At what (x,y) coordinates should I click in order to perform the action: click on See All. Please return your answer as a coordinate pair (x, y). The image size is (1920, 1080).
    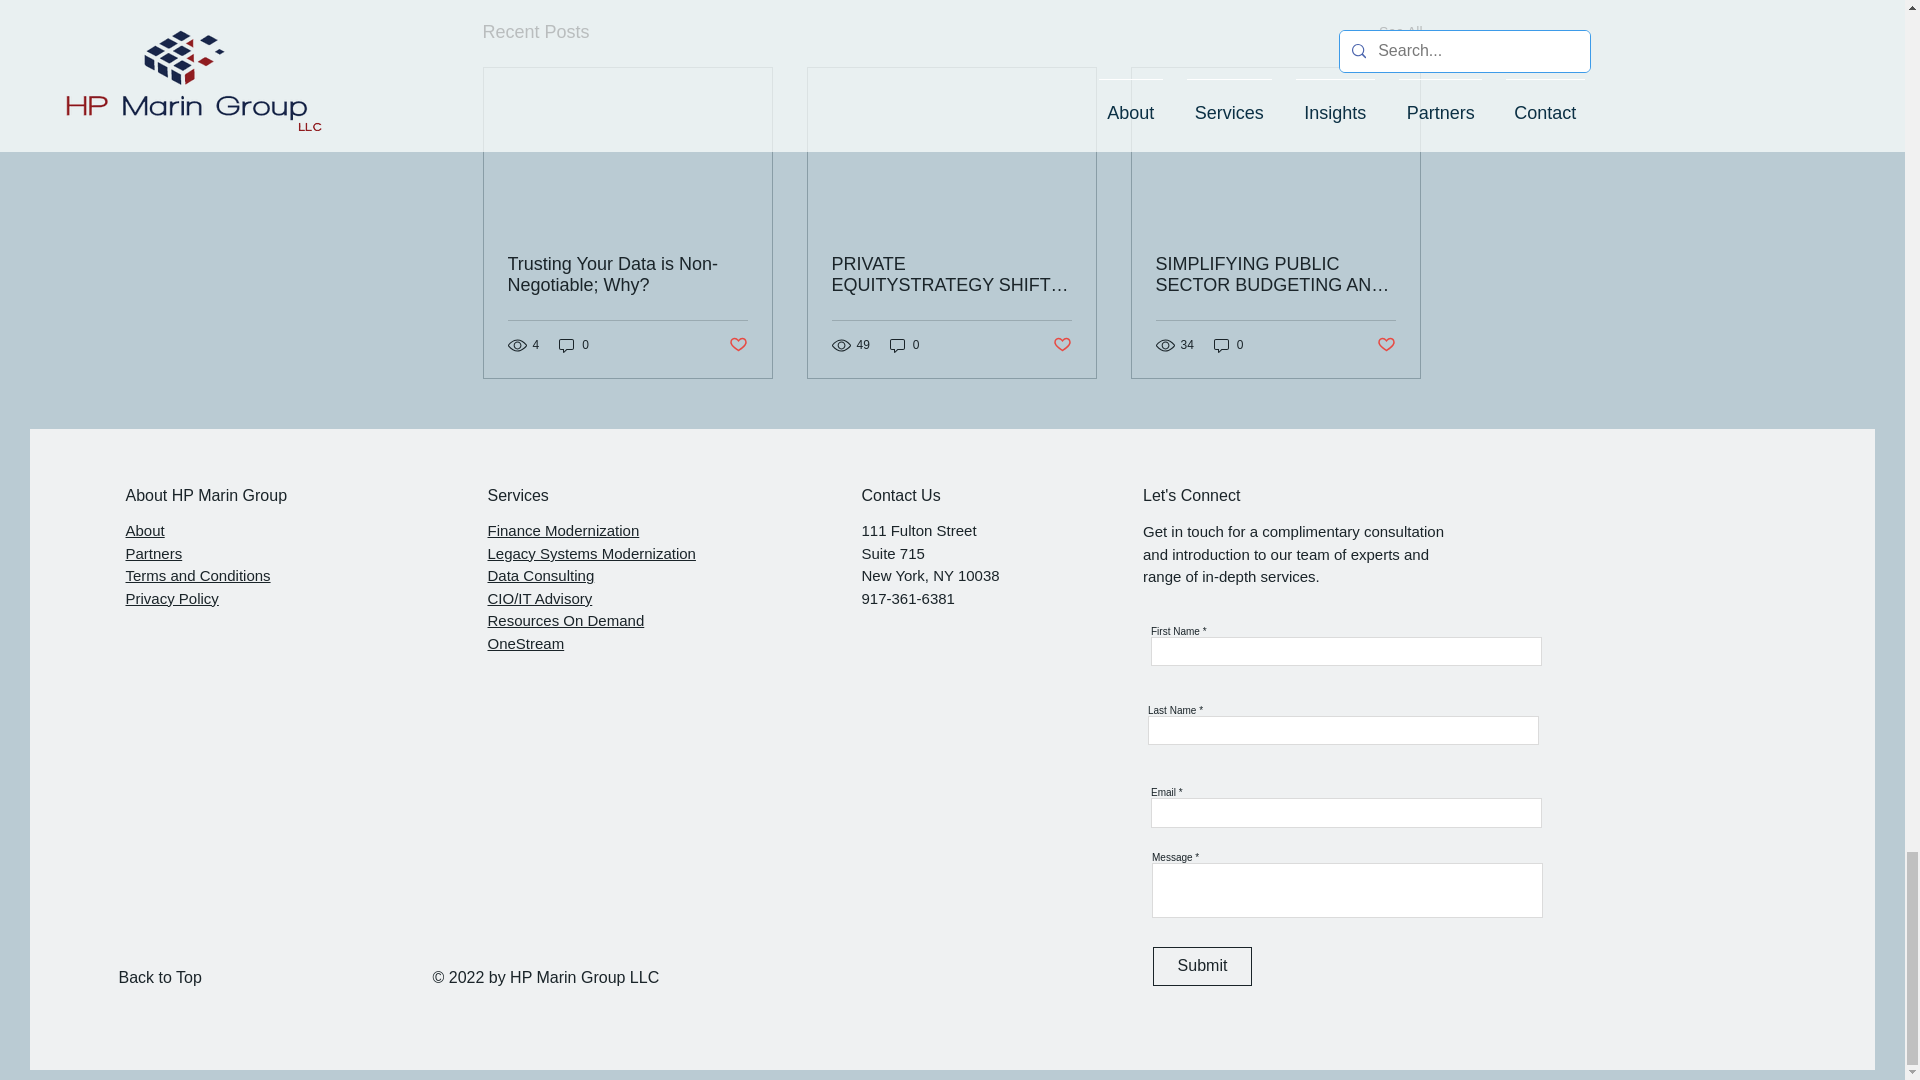
    Looking at the image, I should click on (1400, 32).